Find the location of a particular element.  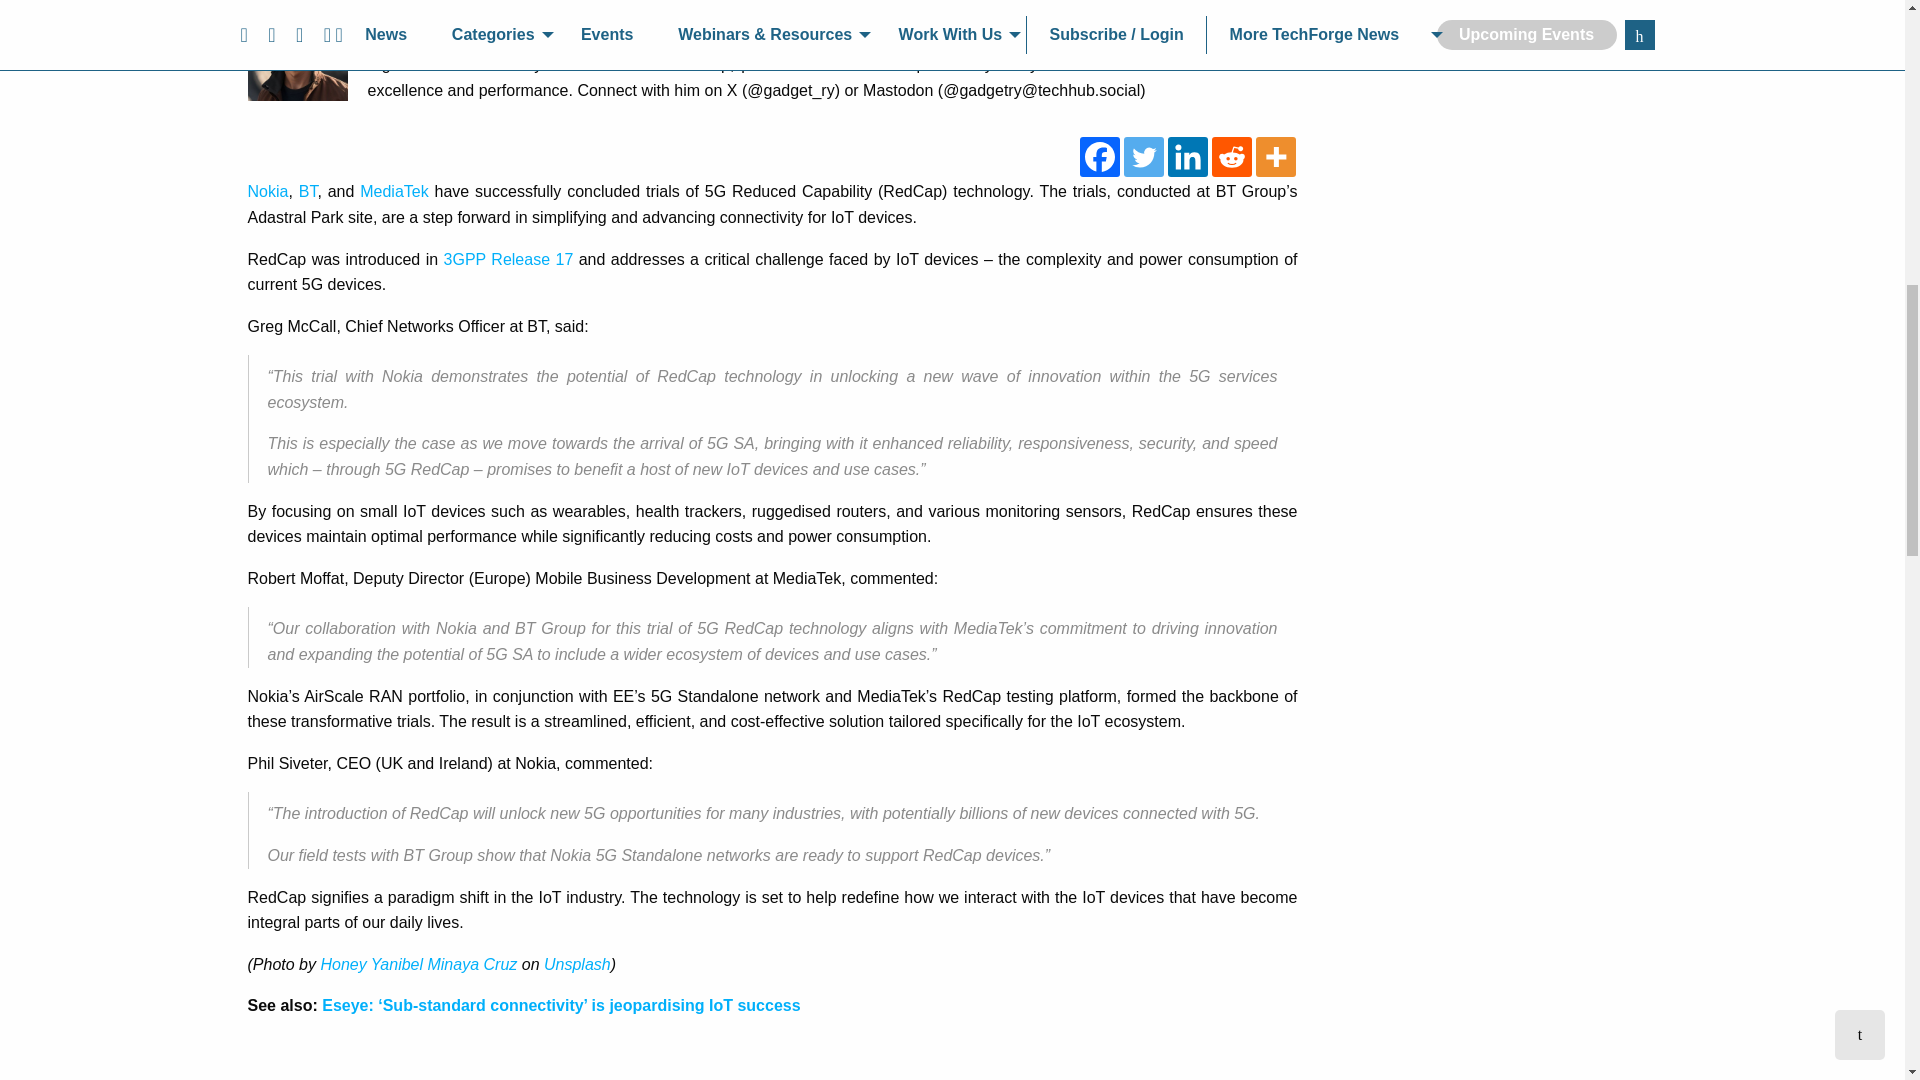

More is located at coordinates (1276, 157).